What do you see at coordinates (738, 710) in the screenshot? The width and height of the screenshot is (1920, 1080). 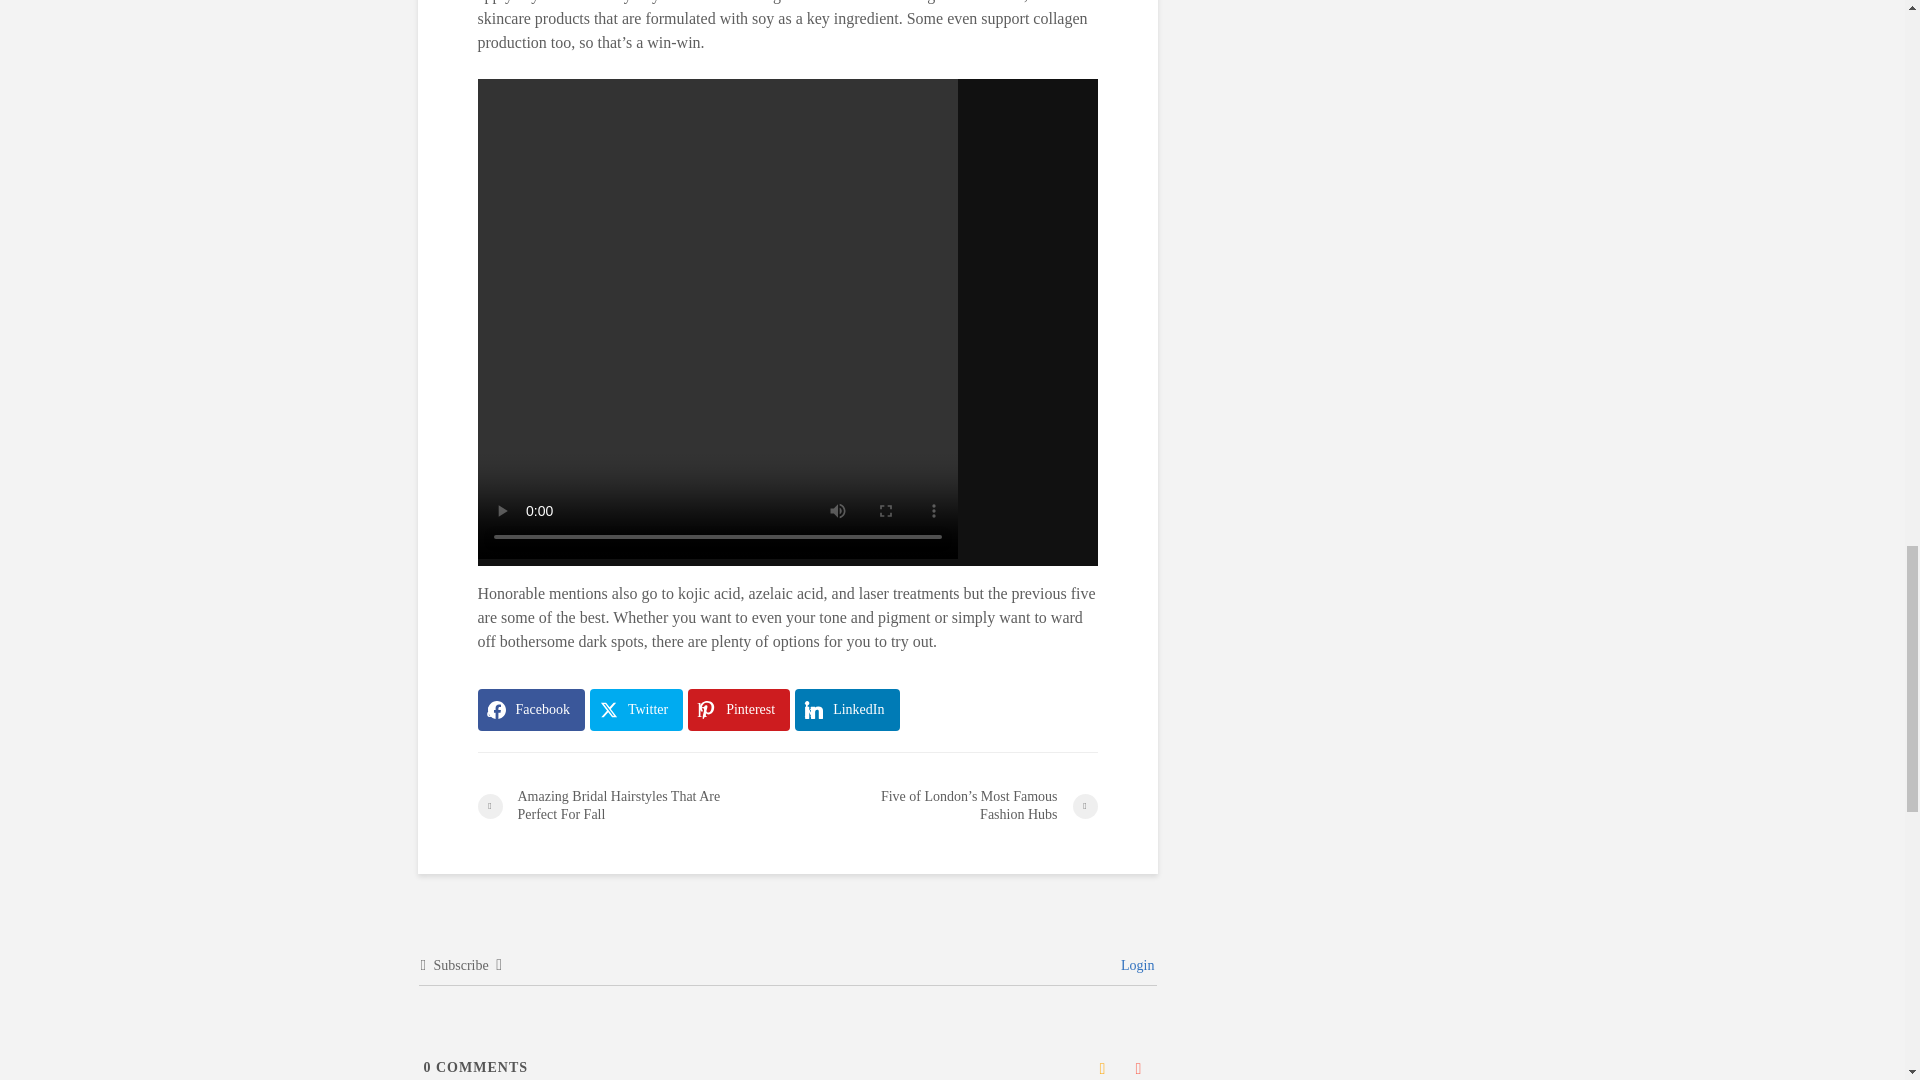 I see `Share on Pinterest` at bounding box center [738, 710].